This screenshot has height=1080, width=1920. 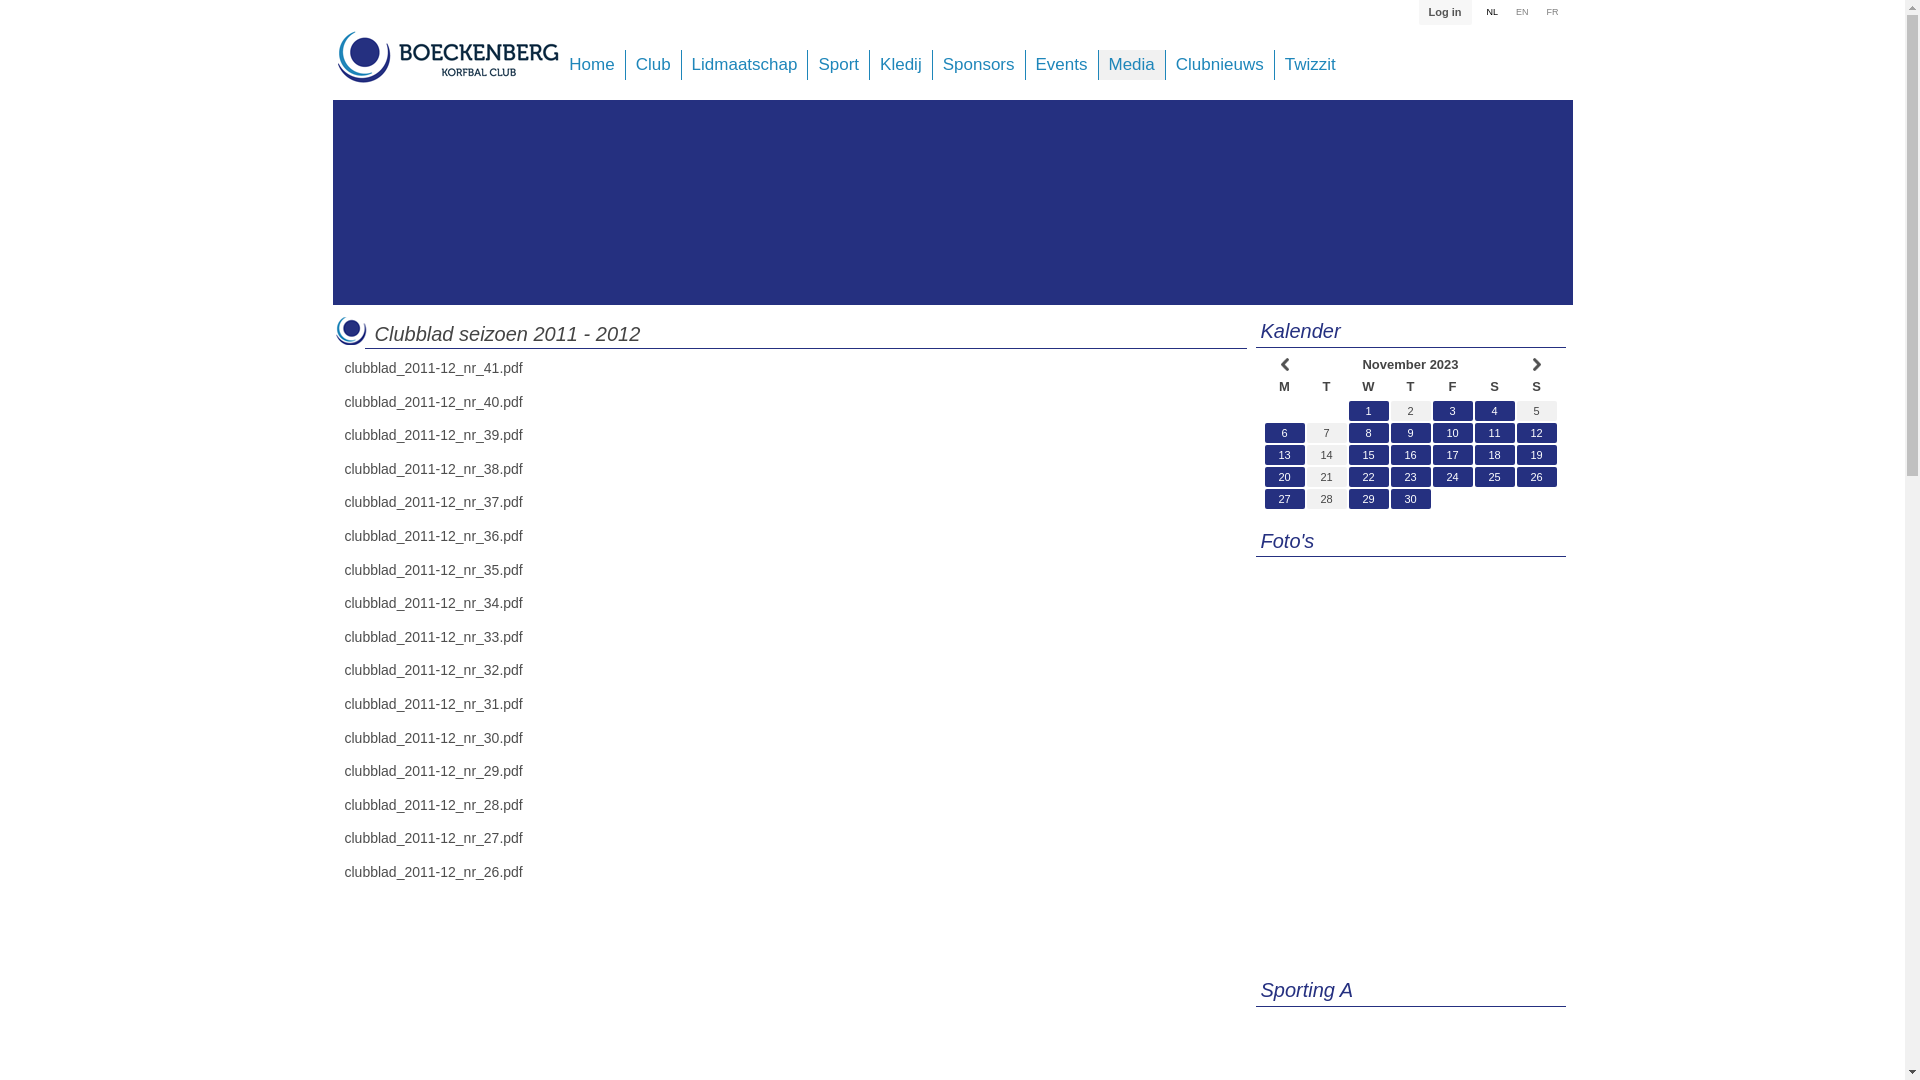 What do you see at coordinates (1553, 13) in the screenshot?
I see `FR` at bounding box center [1553, 13].